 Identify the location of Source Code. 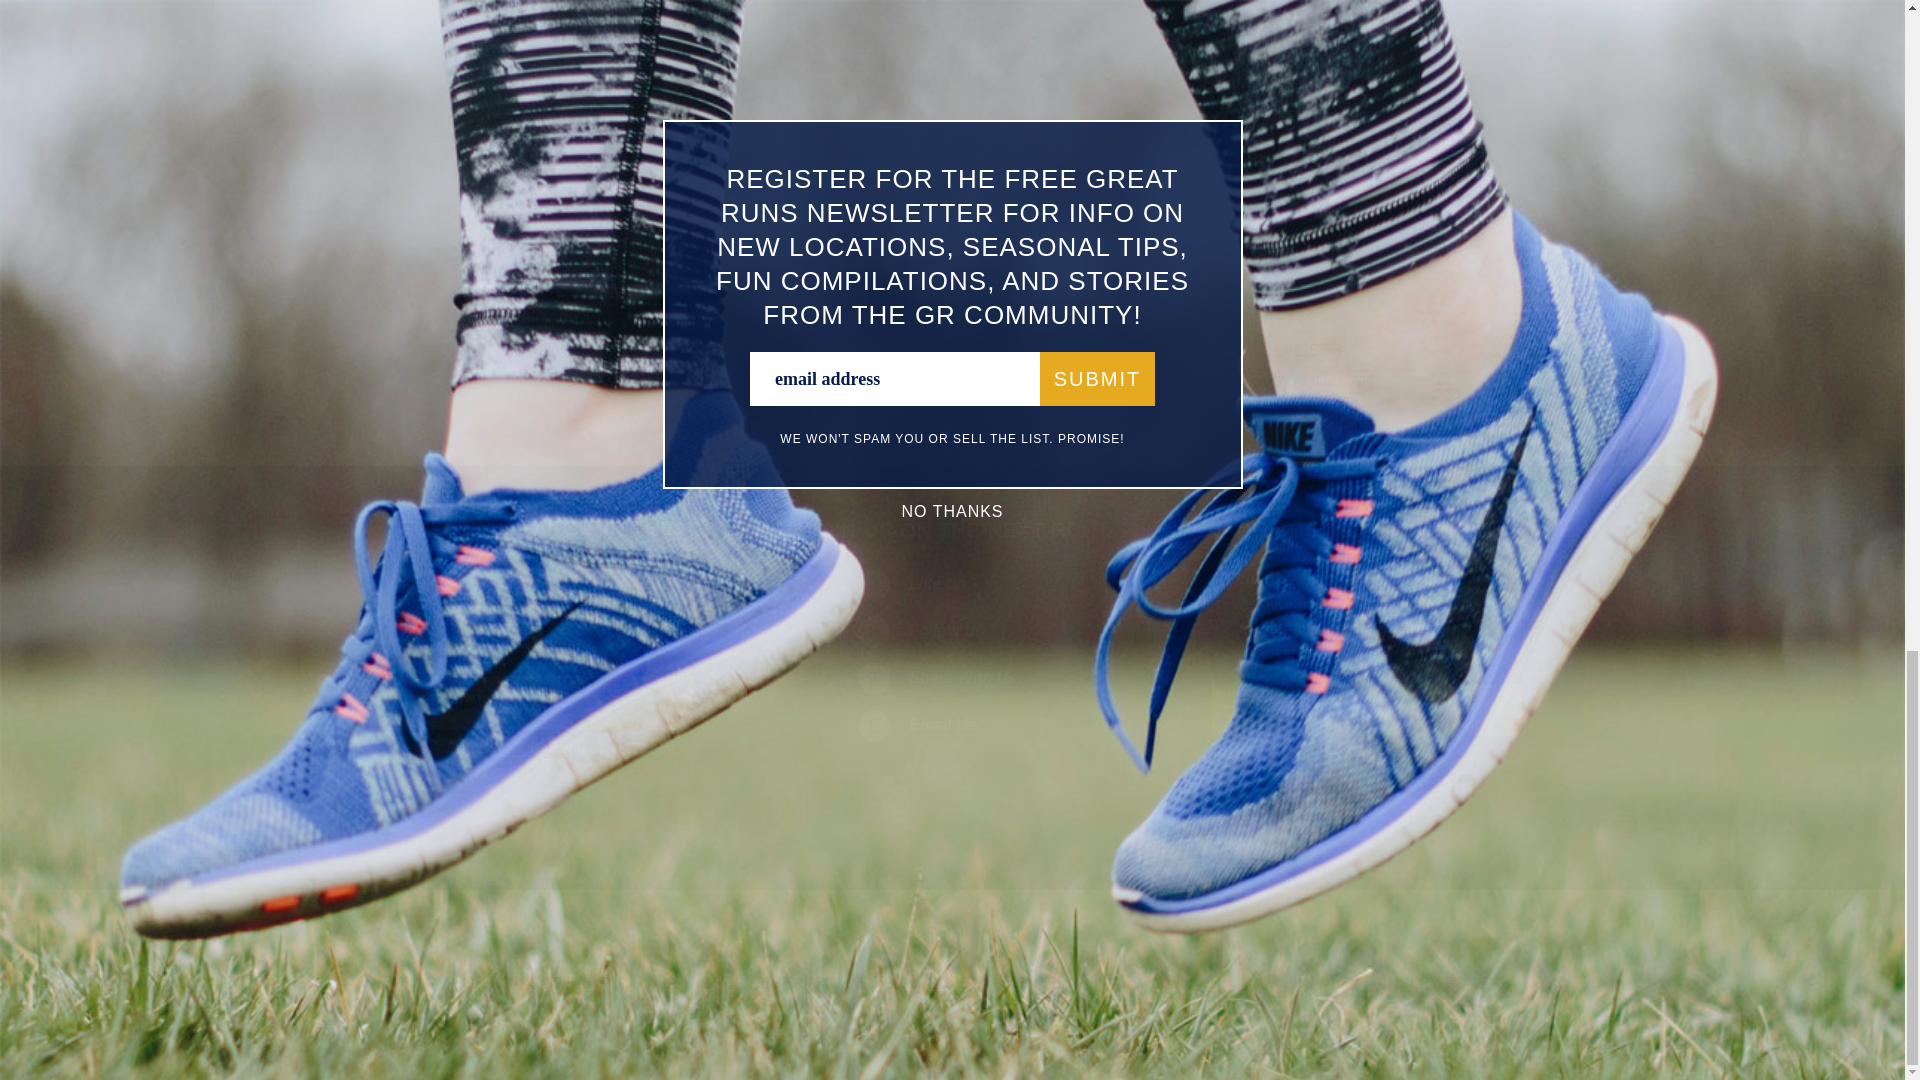
(698, 46).